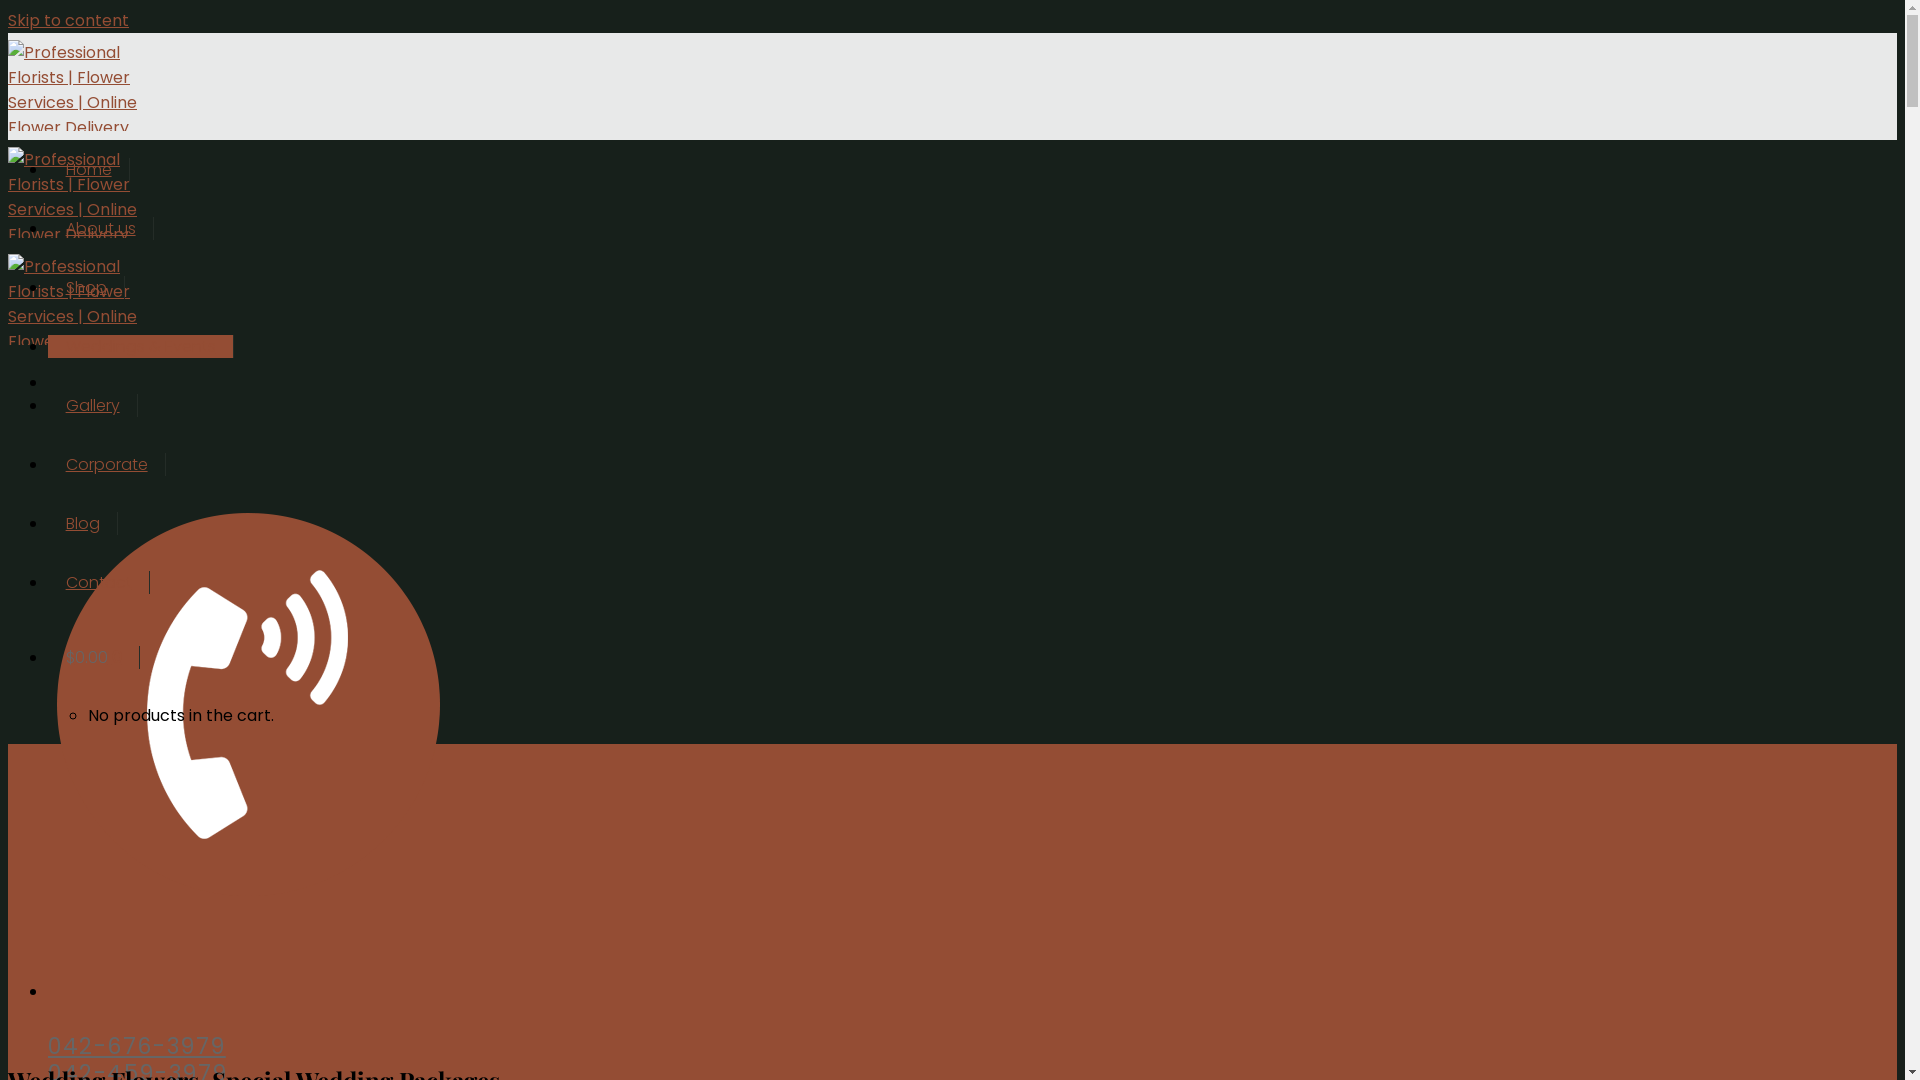  What do you see at coordinates (101, 228) in the screenshot?
I see `About us` at bounding box center [101, 228].